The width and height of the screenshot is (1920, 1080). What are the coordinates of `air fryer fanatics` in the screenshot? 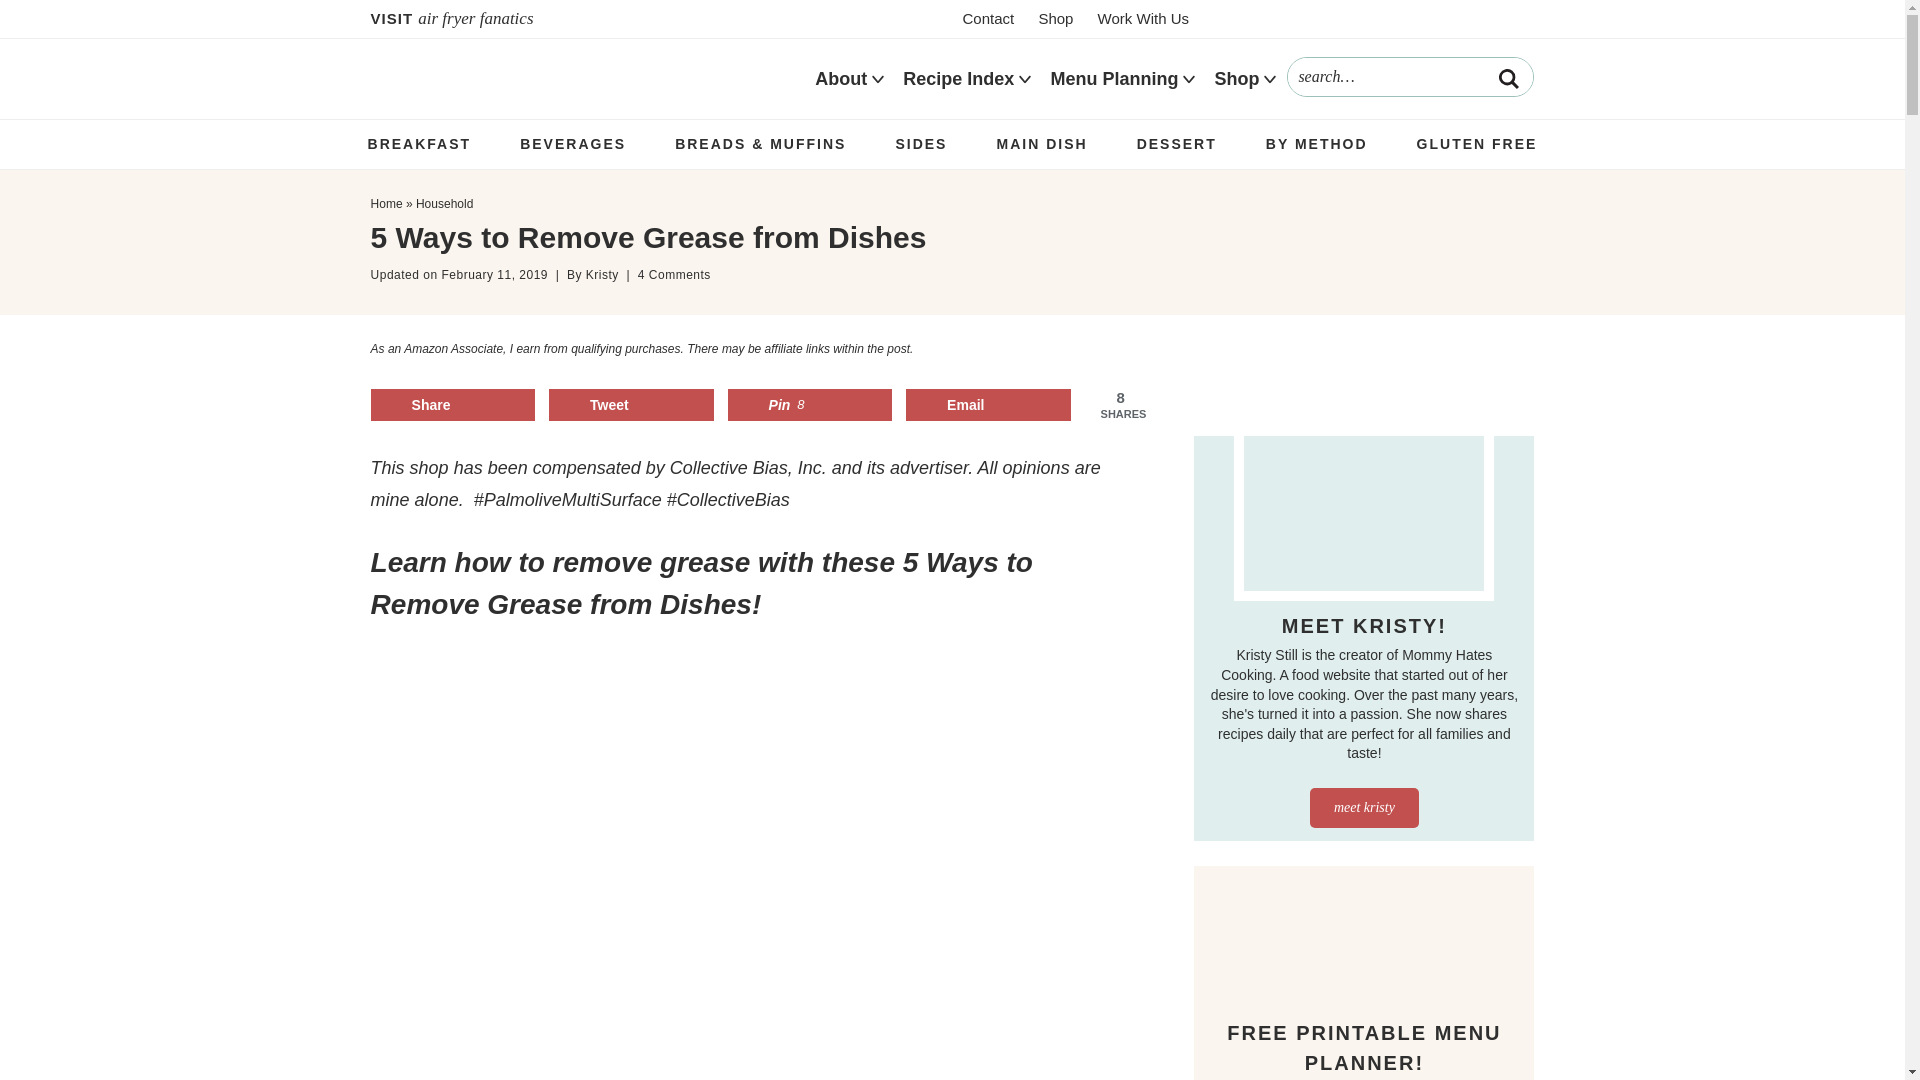 It's located at (495, 18).